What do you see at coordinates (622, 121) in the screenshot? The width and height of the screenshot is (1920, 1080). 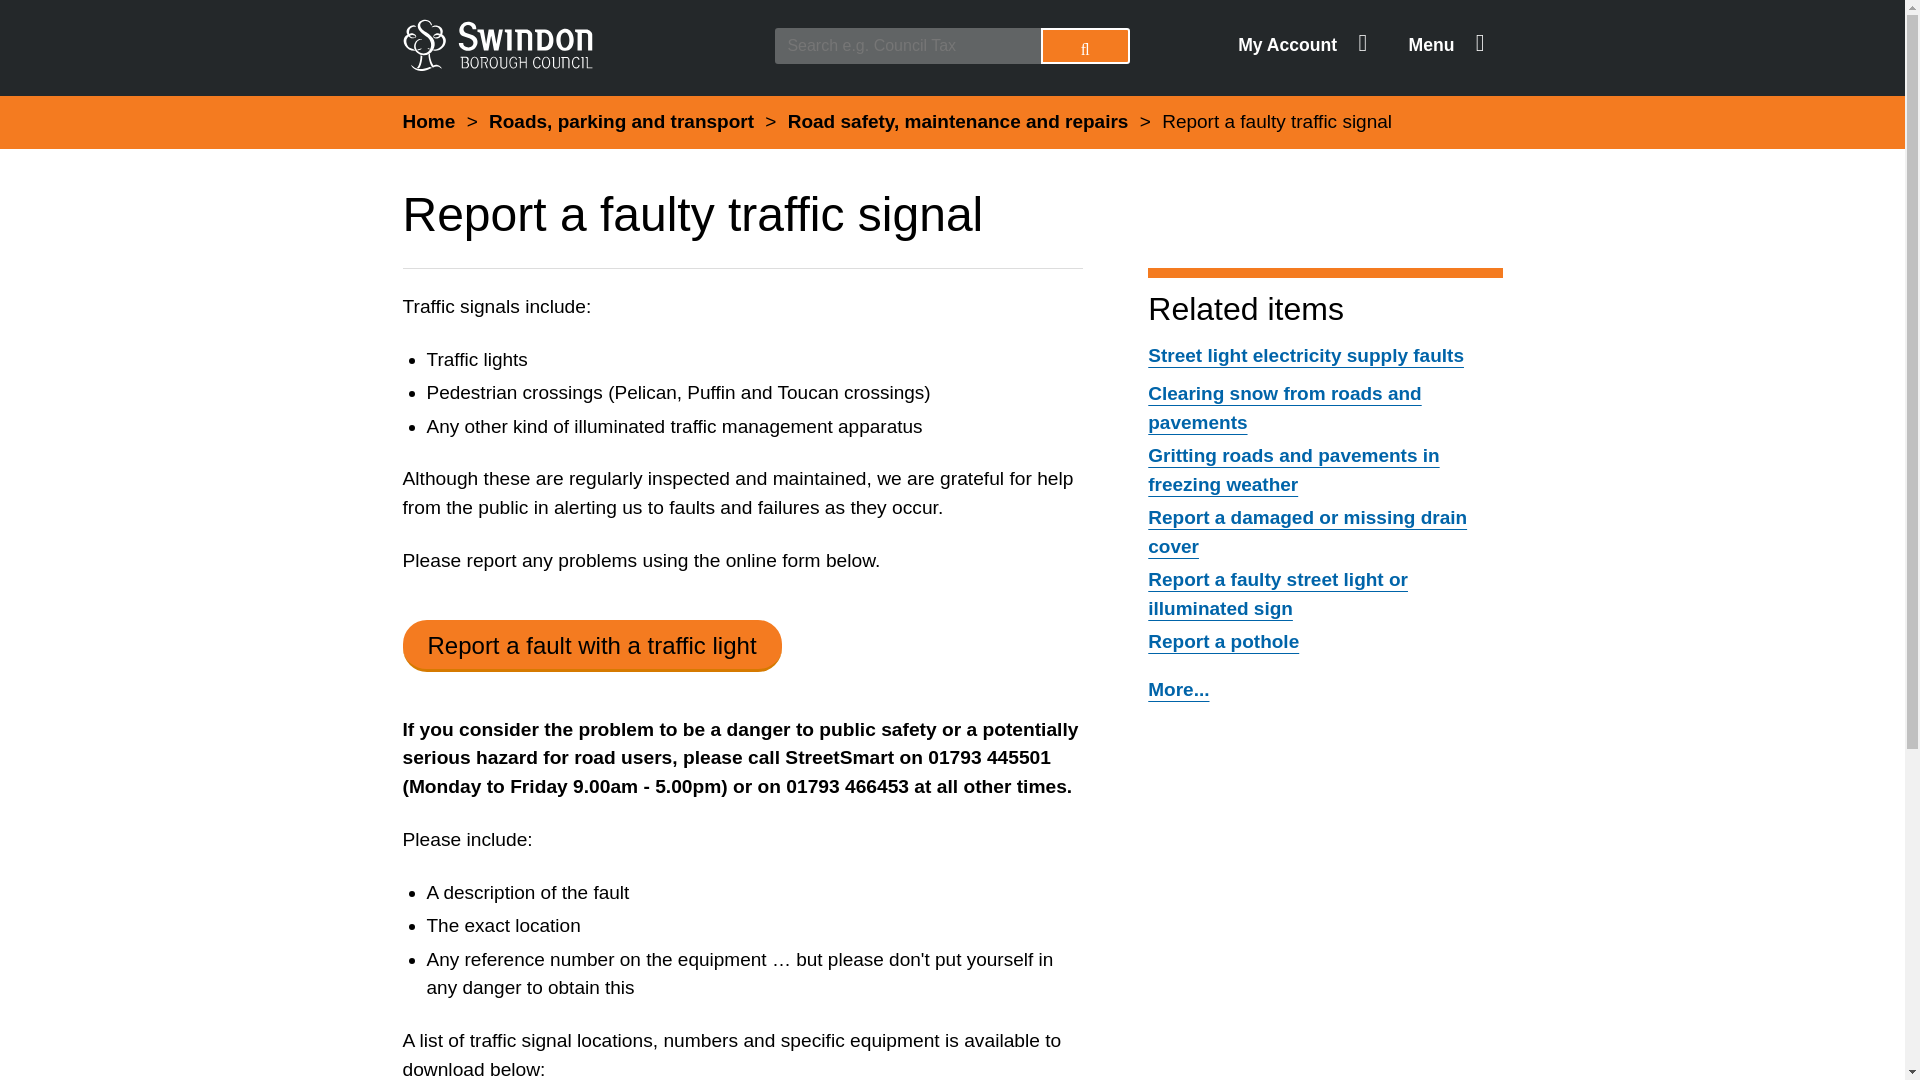 I see `Roads, parking and transport` at bounding box center [622, 121].